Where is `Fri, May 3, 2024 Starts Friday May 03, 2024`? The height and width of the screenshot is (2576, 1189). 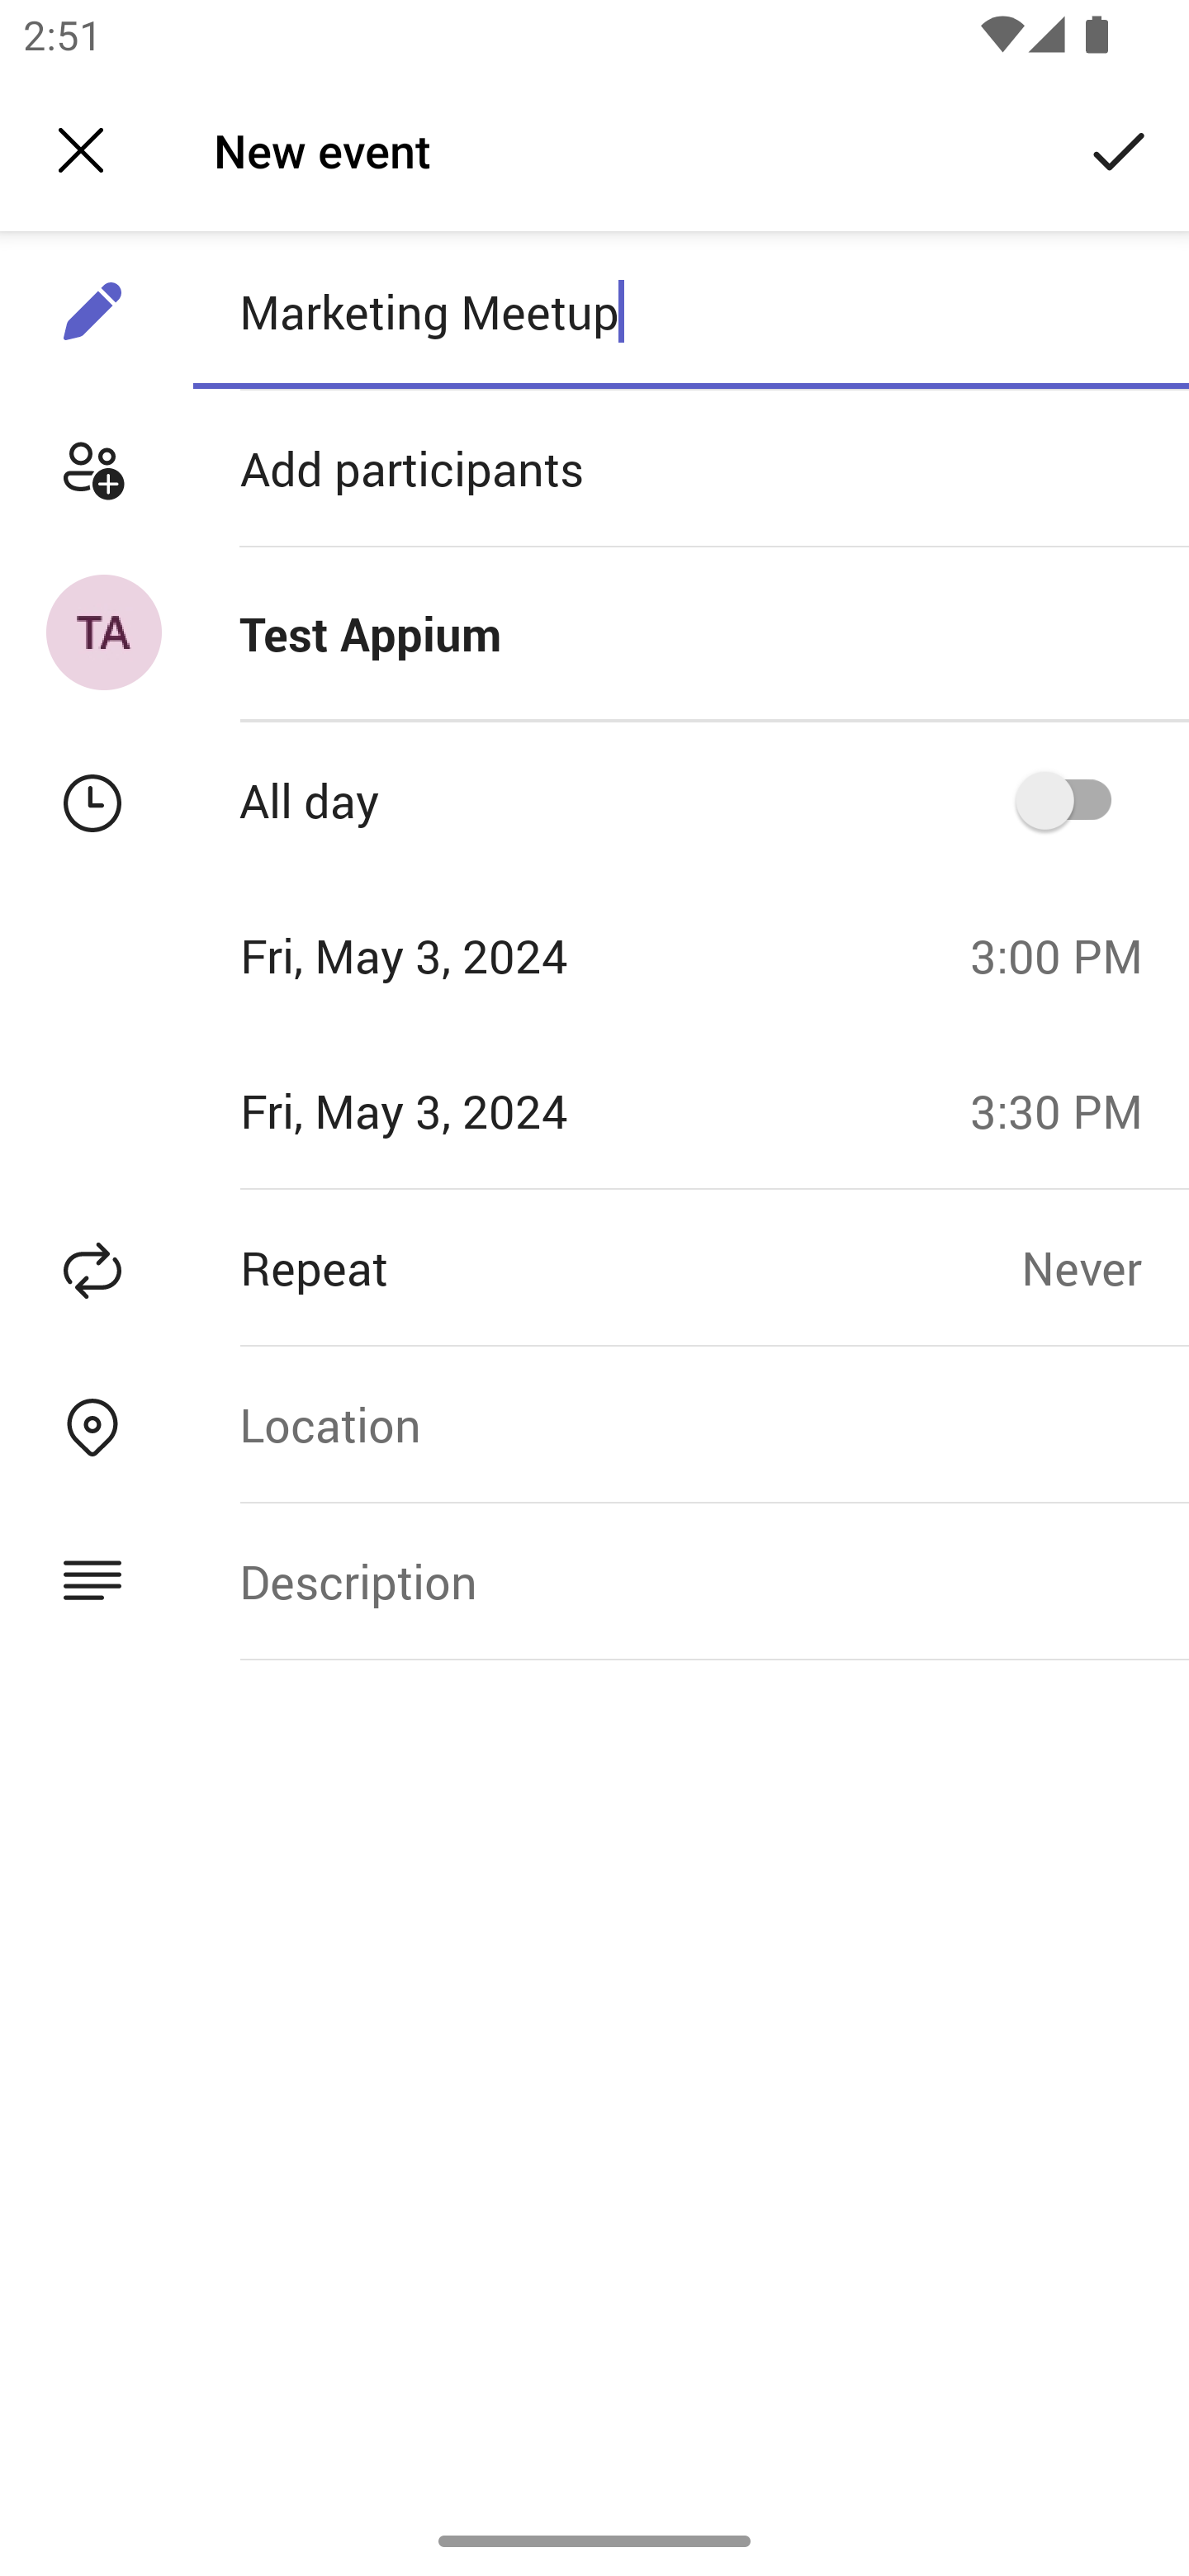 Fri, May 3, 2024 Starts Friday May 03, 2024 is located at coordinates (474, 955).